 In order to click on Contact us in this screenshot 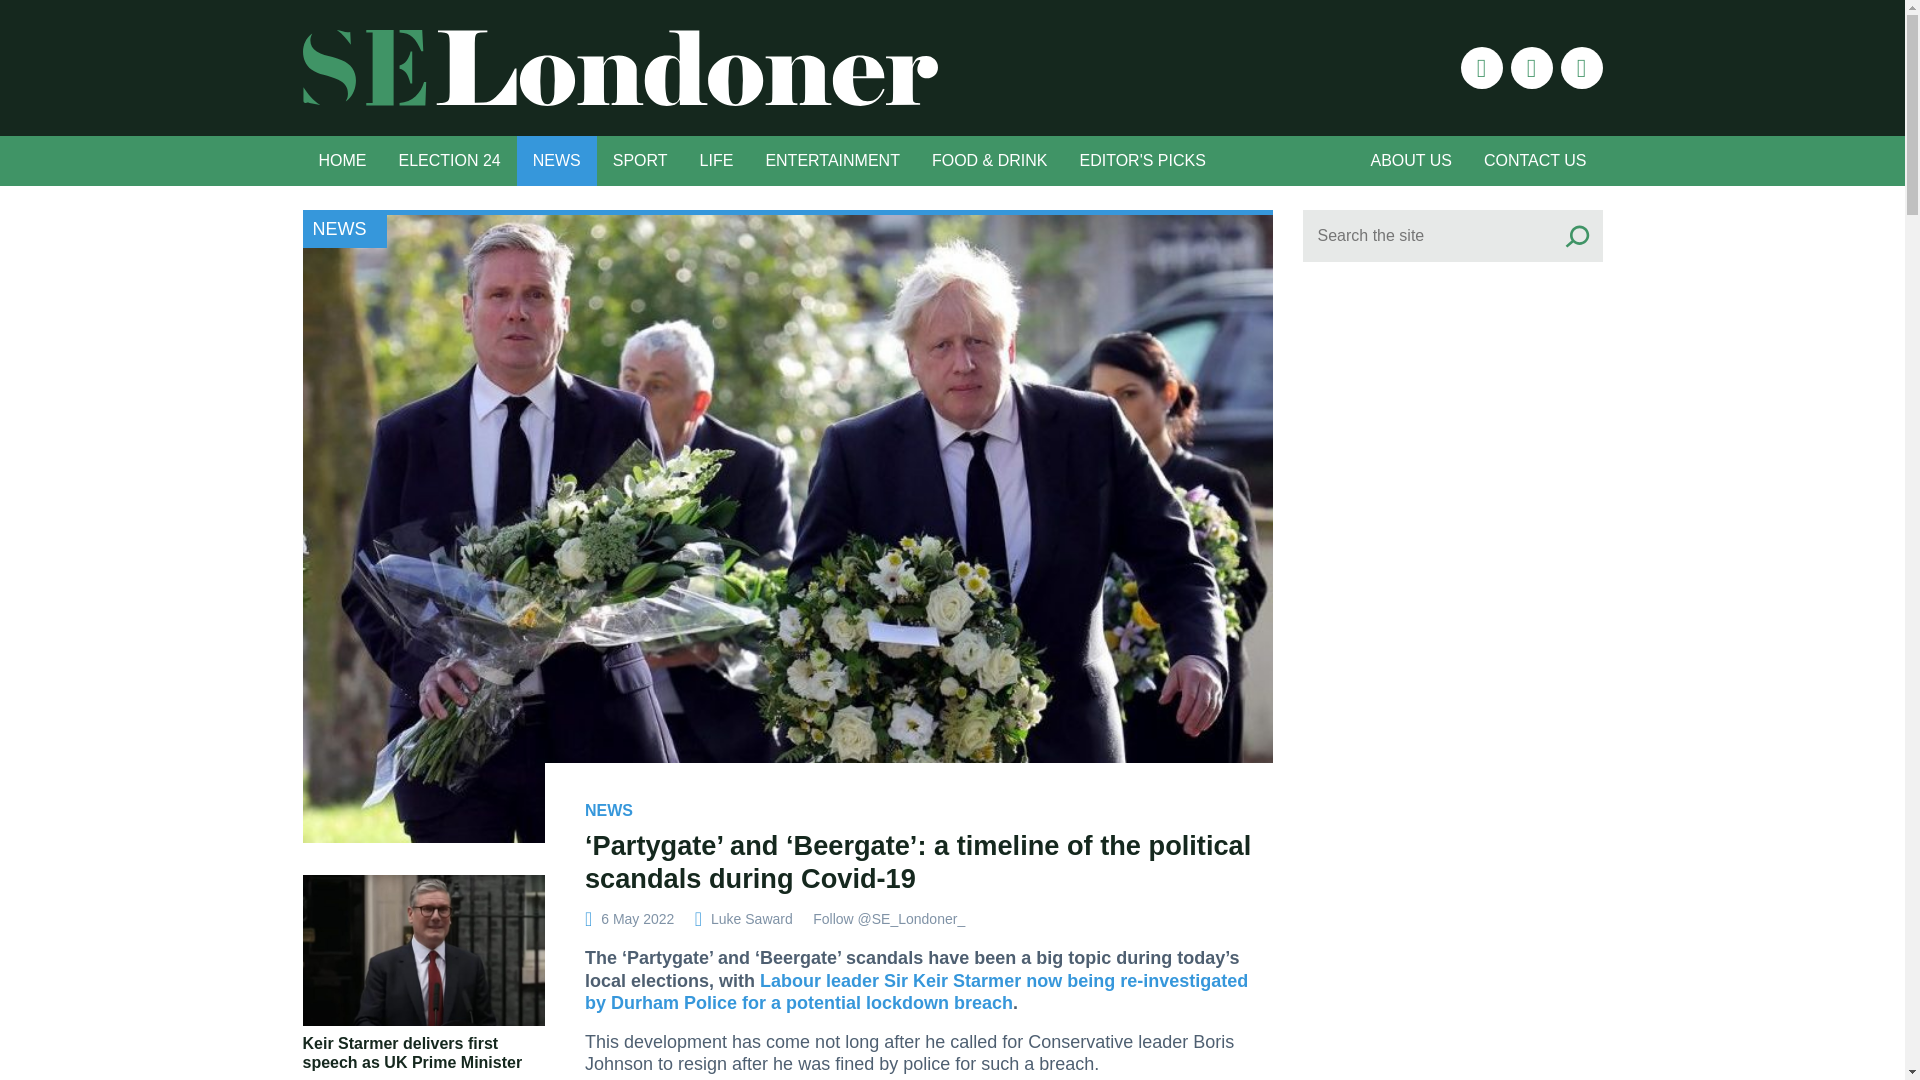, I will do `click(1536, 160)`.